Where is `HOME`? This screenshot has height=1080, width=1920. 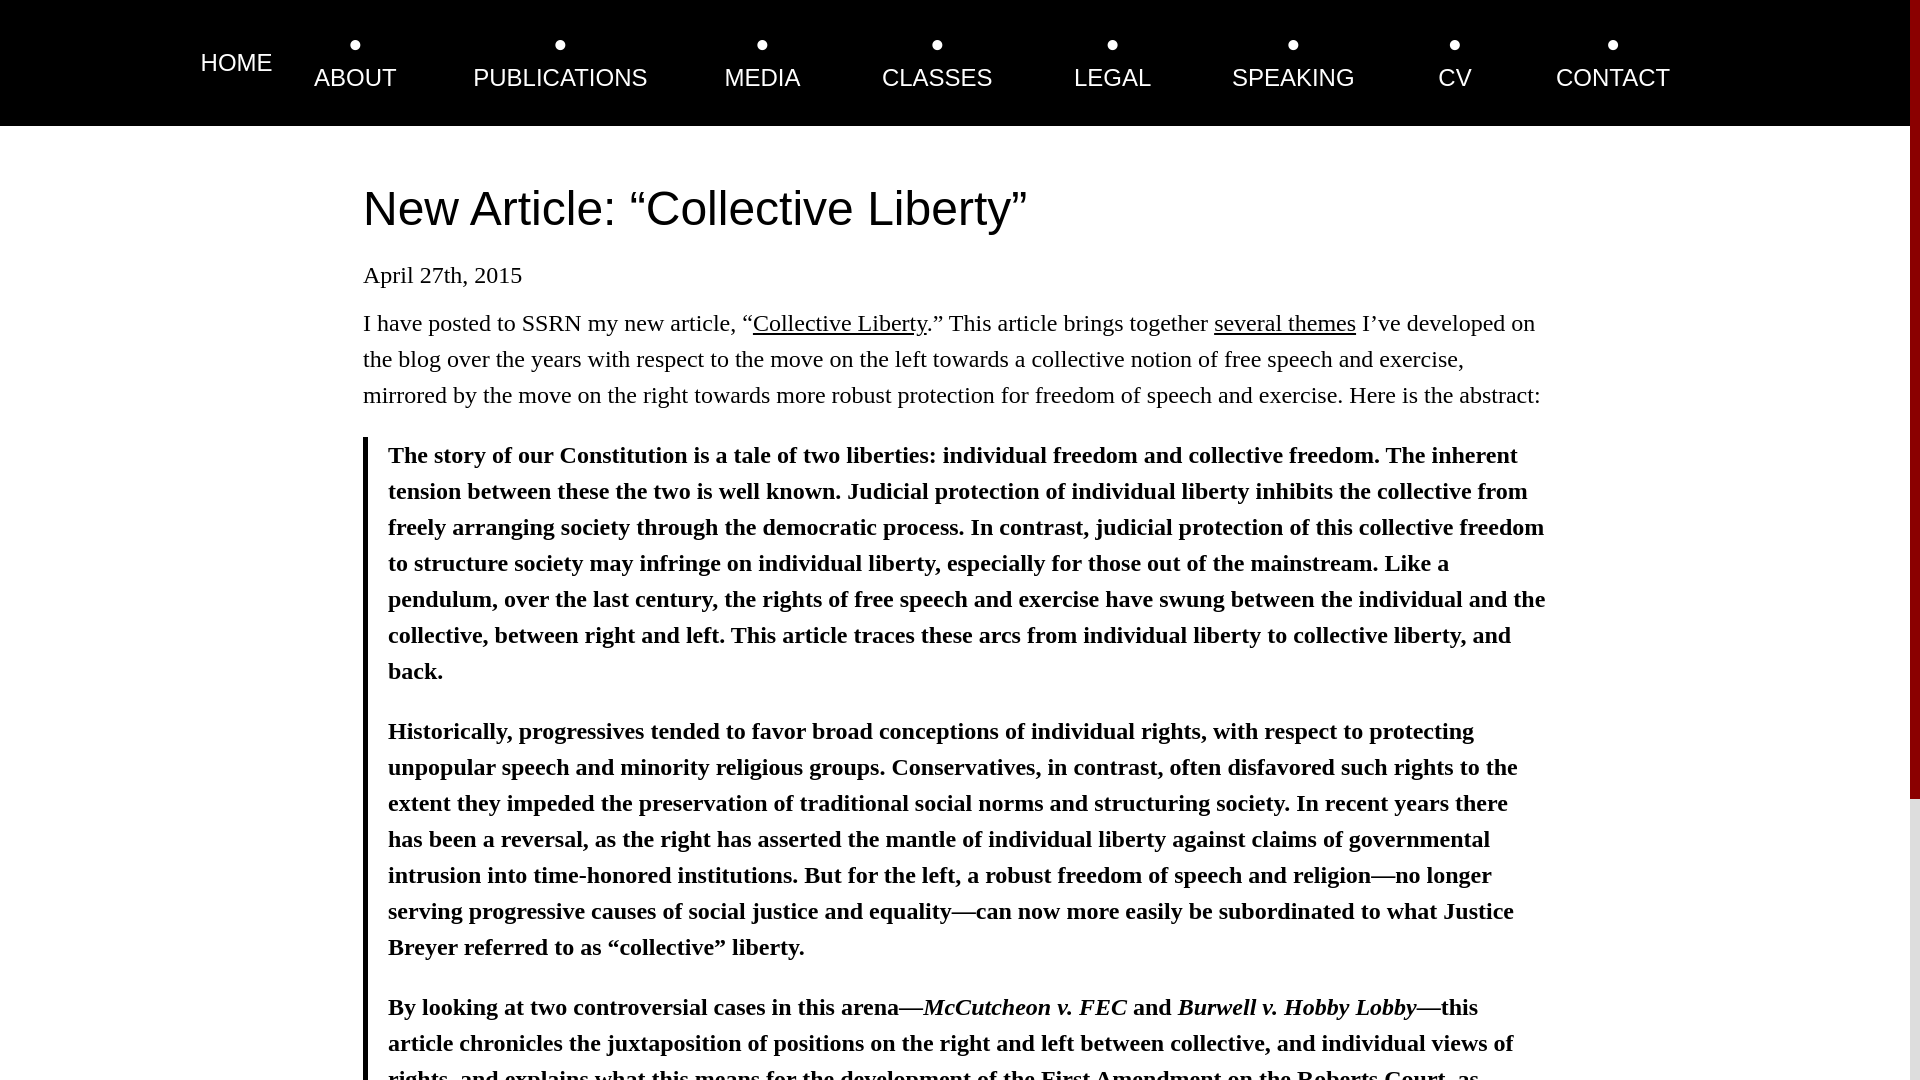
HOME is located at coordinates (236, 62).